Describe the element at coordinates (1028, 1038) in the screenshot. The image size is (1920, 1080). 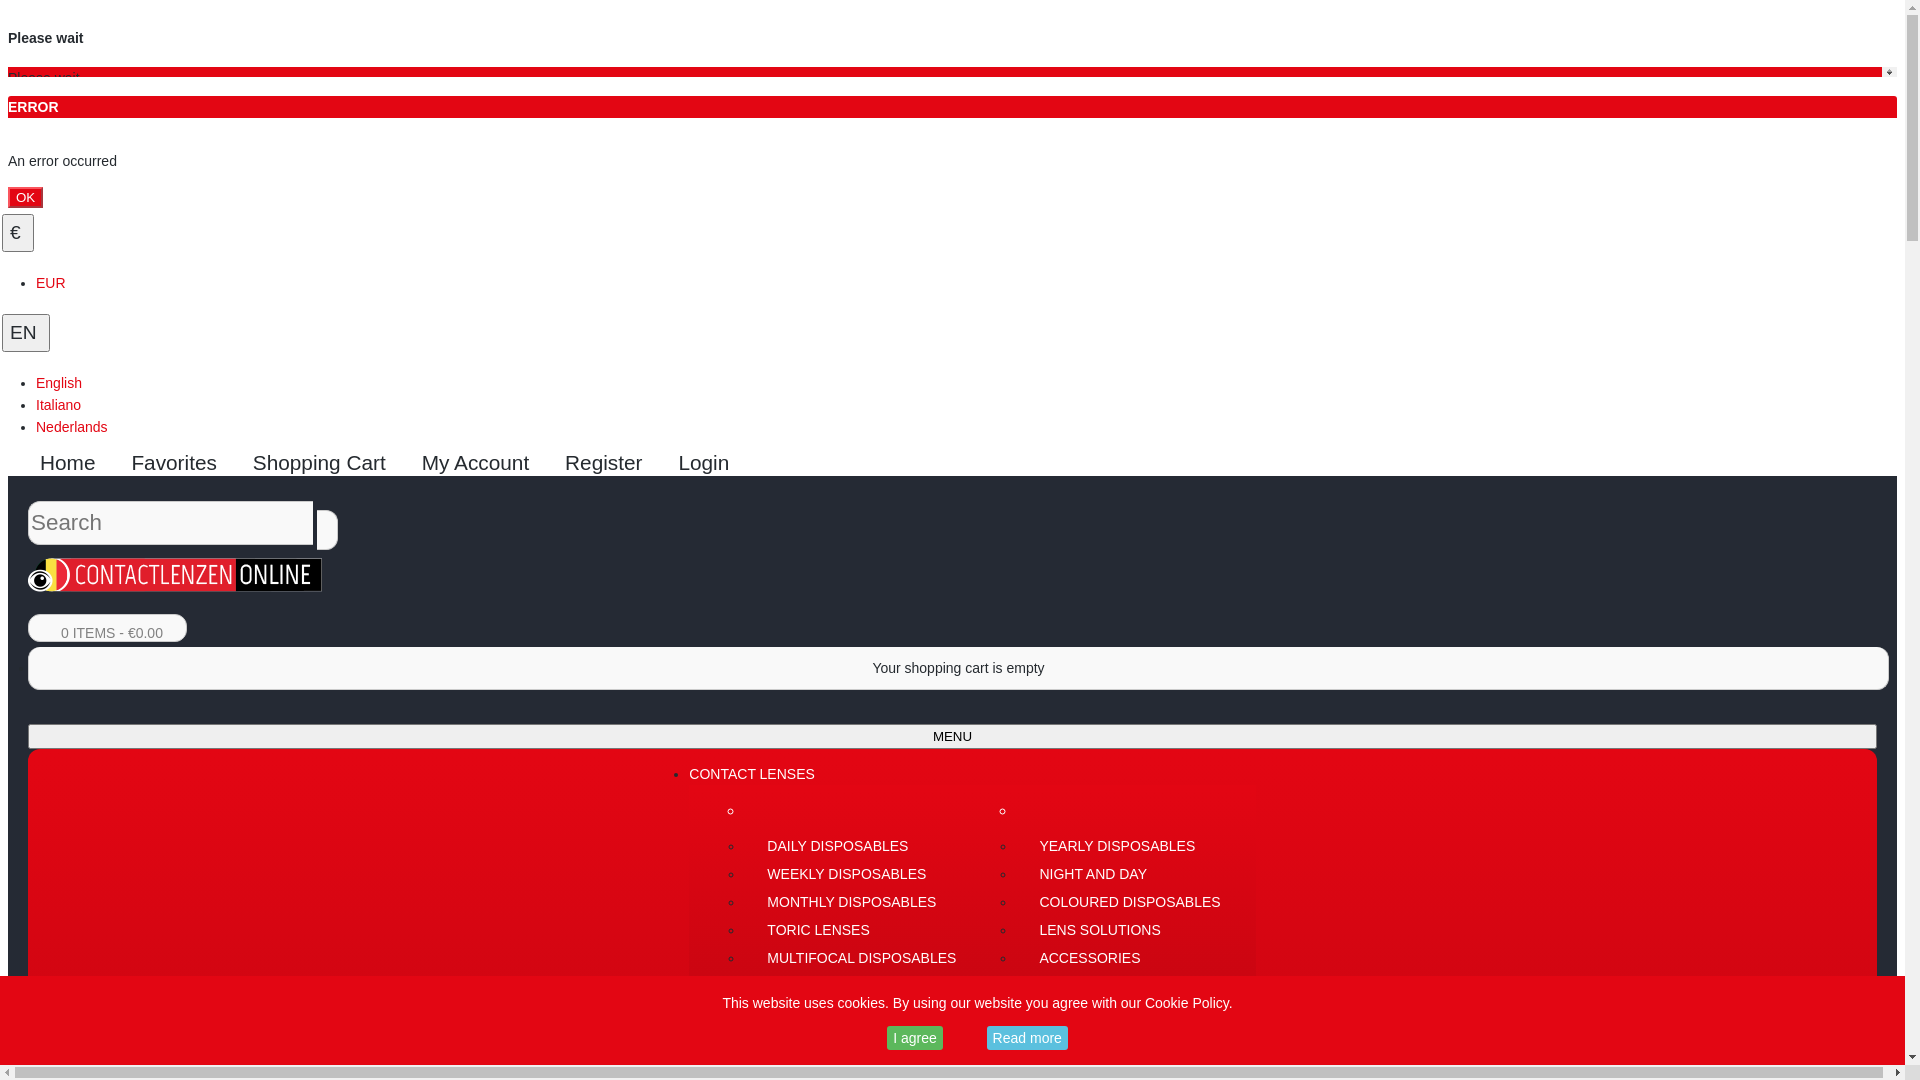
I see `Read more` at that location.